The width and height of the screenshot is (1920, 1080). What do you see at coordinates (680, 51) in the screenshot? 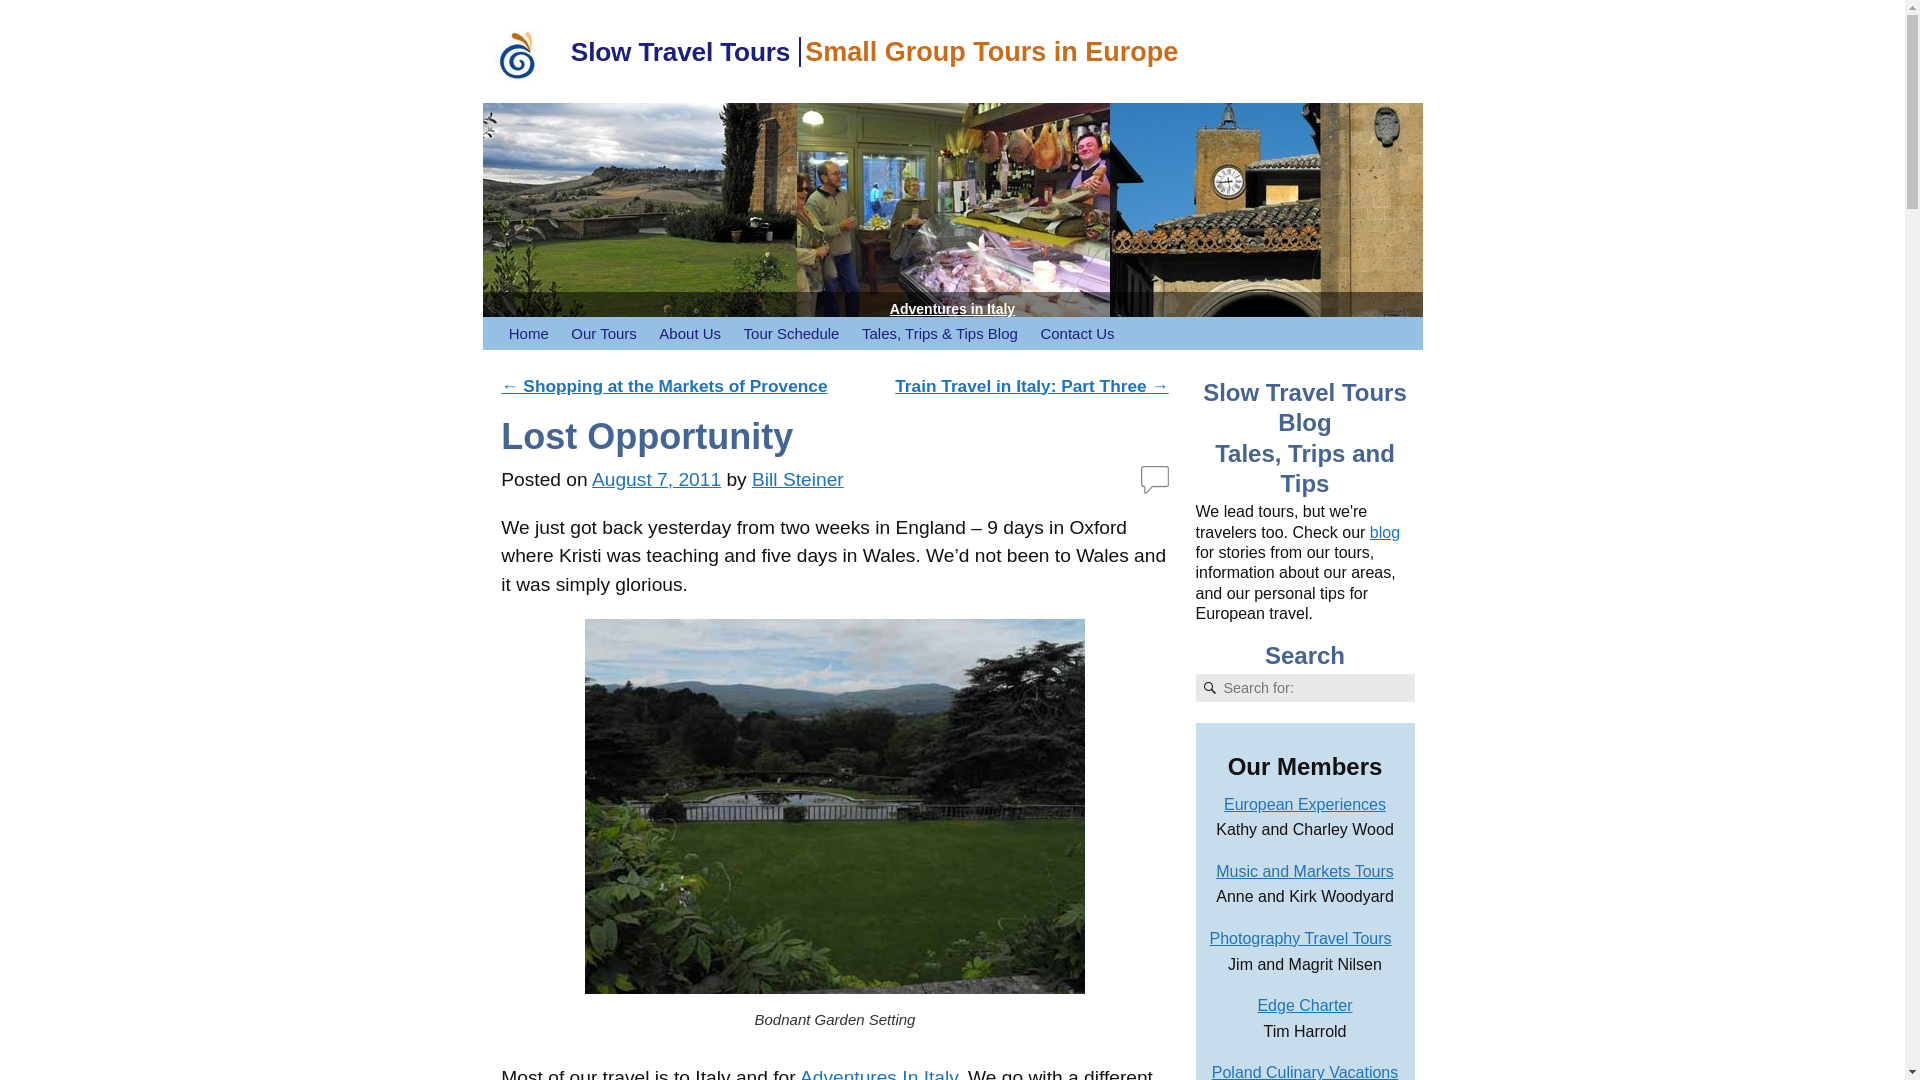
I see `Slow Travel Tours` at bounding box center [680, 51].